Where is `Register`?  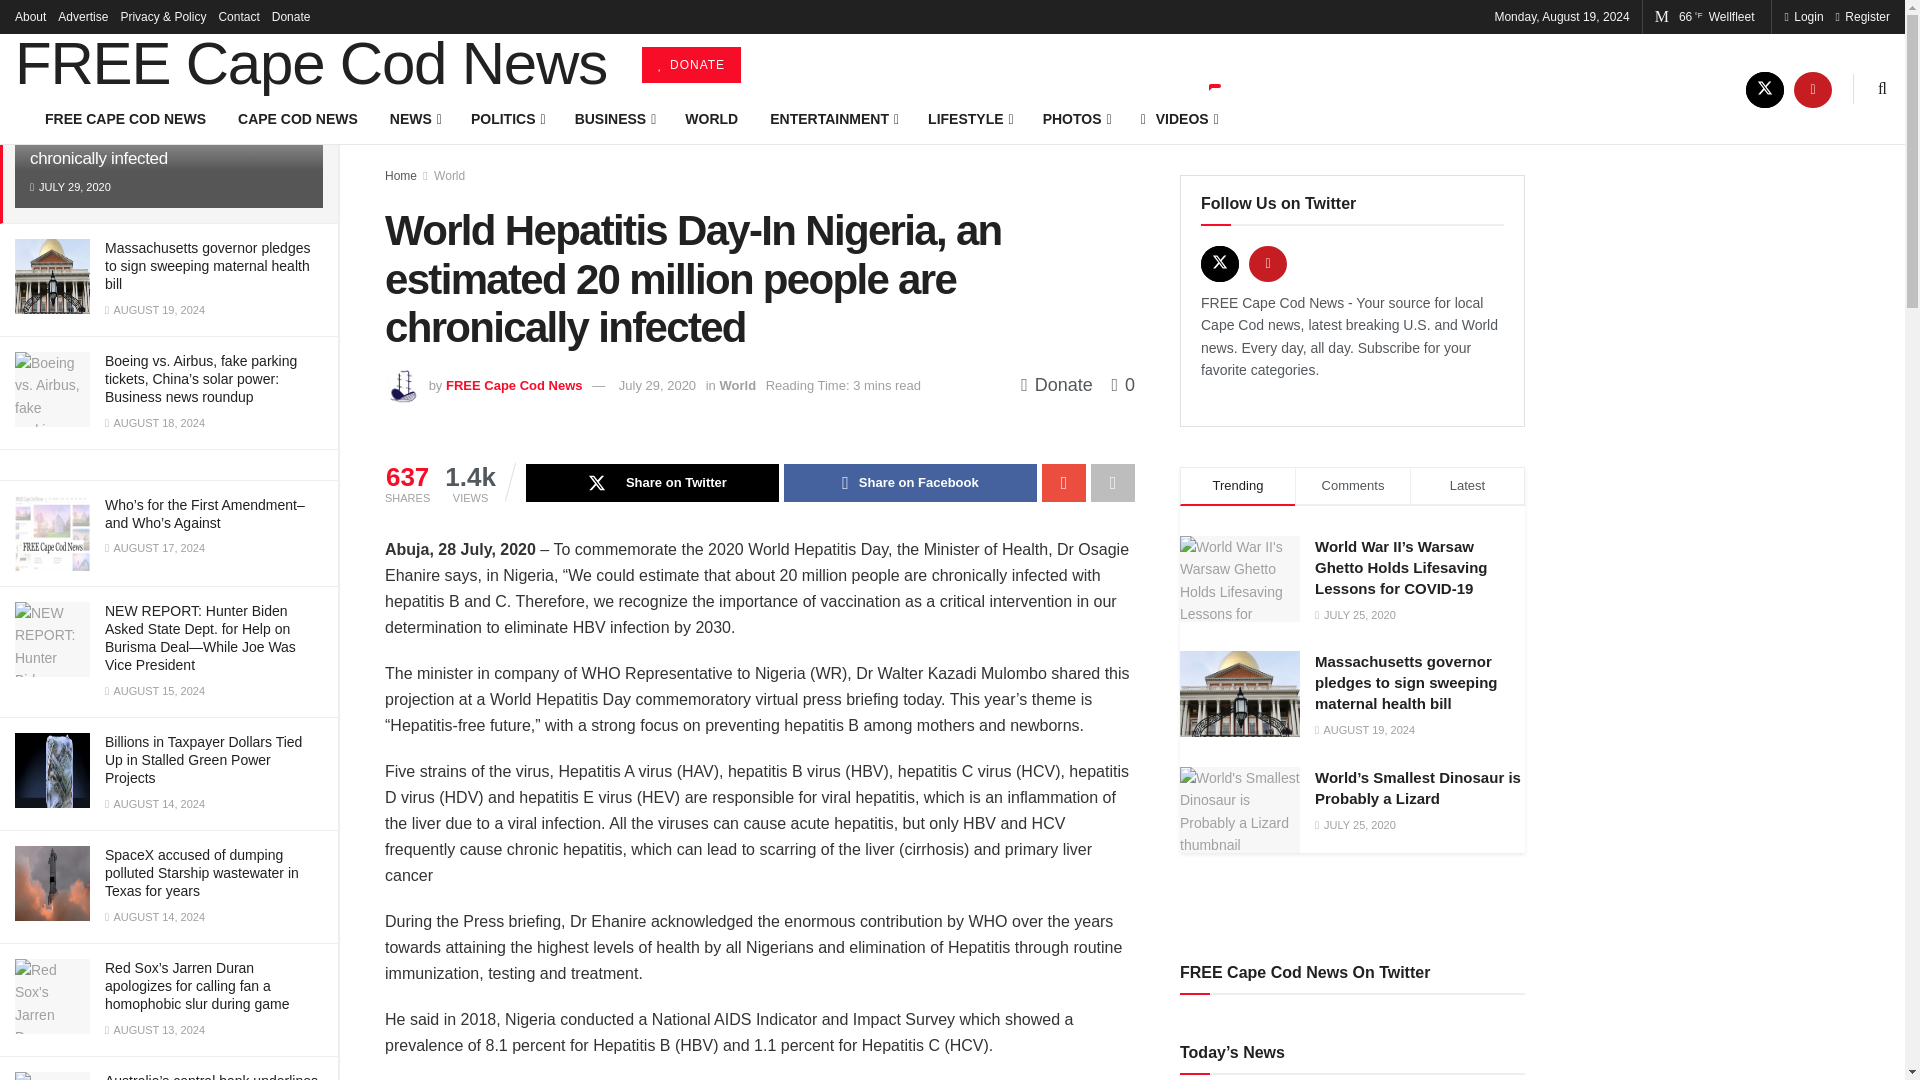 Register is located at coordinates (1862, 16).